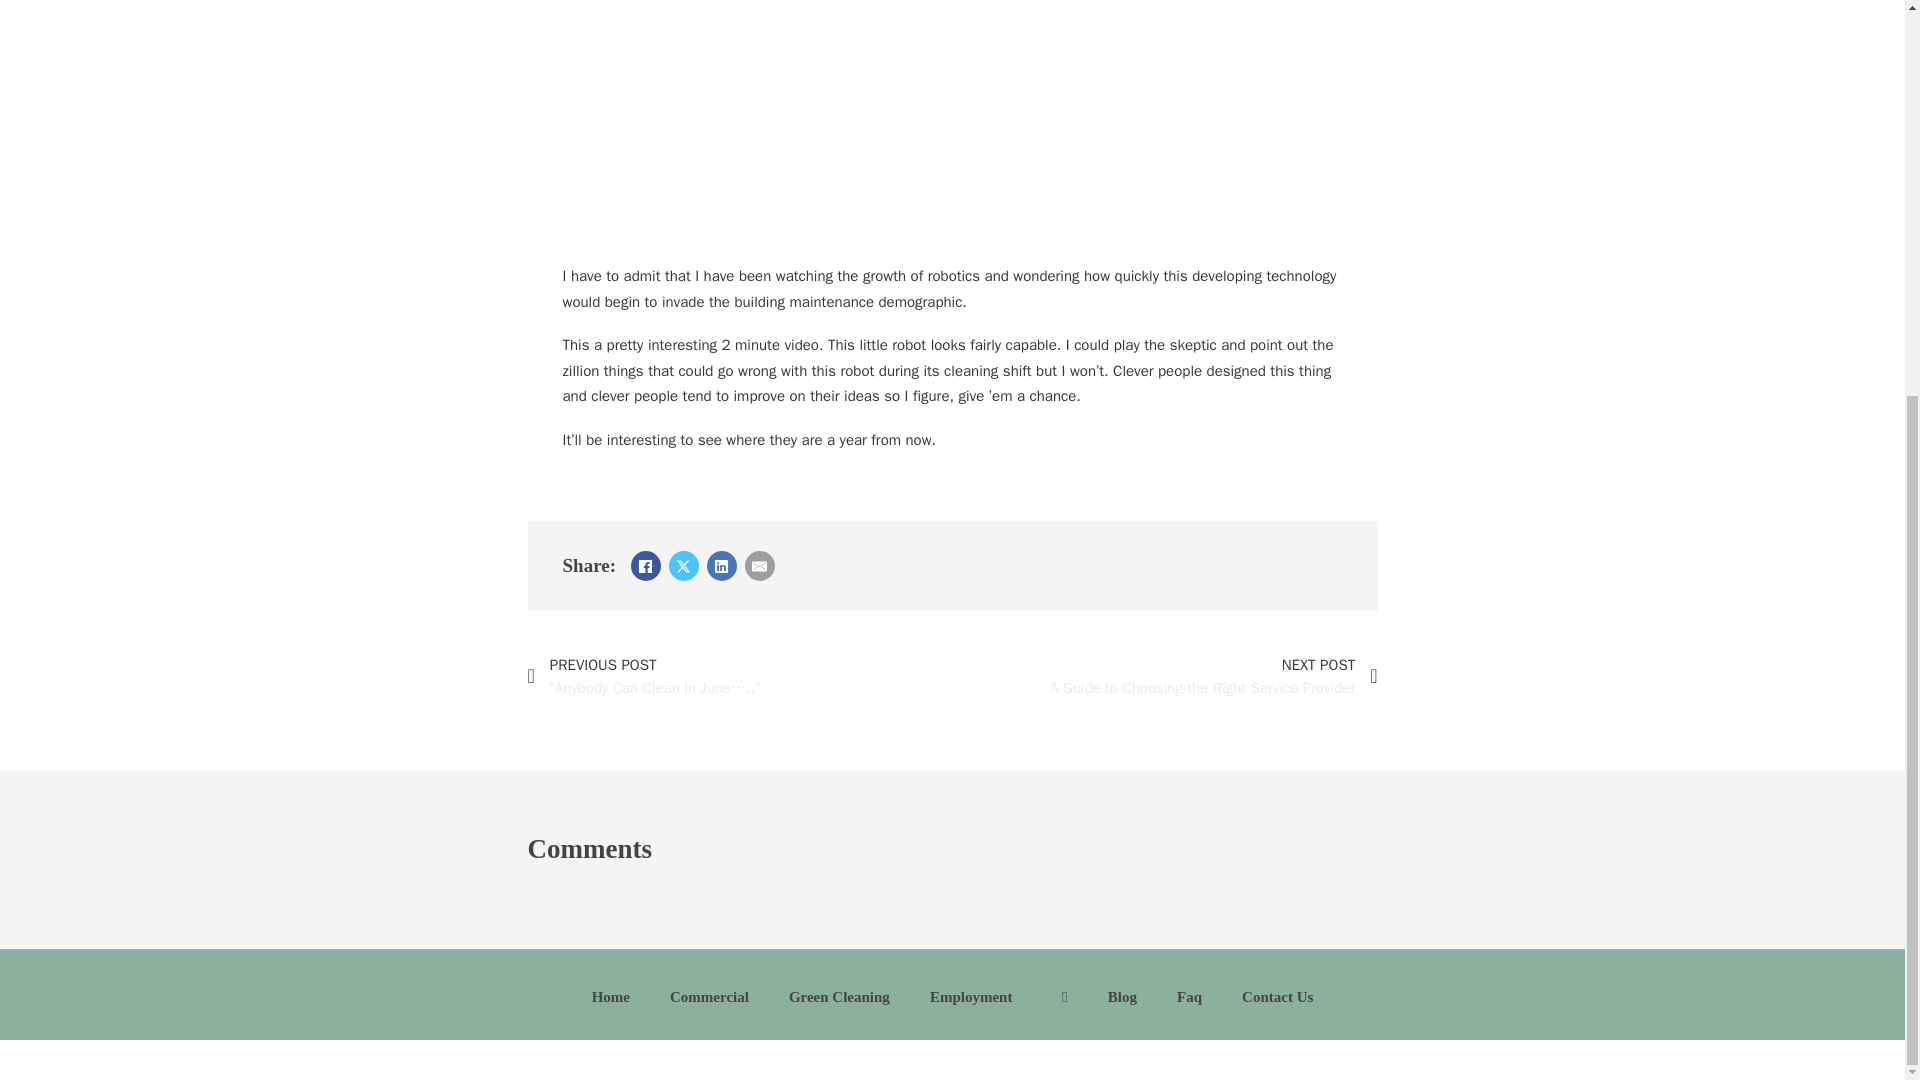 The height and width of the screenshot is (1080, 1920). What do you see at coordinates (1122, 998) in the screenshot?
I see `Blog` at bounding box center [1122, 998].